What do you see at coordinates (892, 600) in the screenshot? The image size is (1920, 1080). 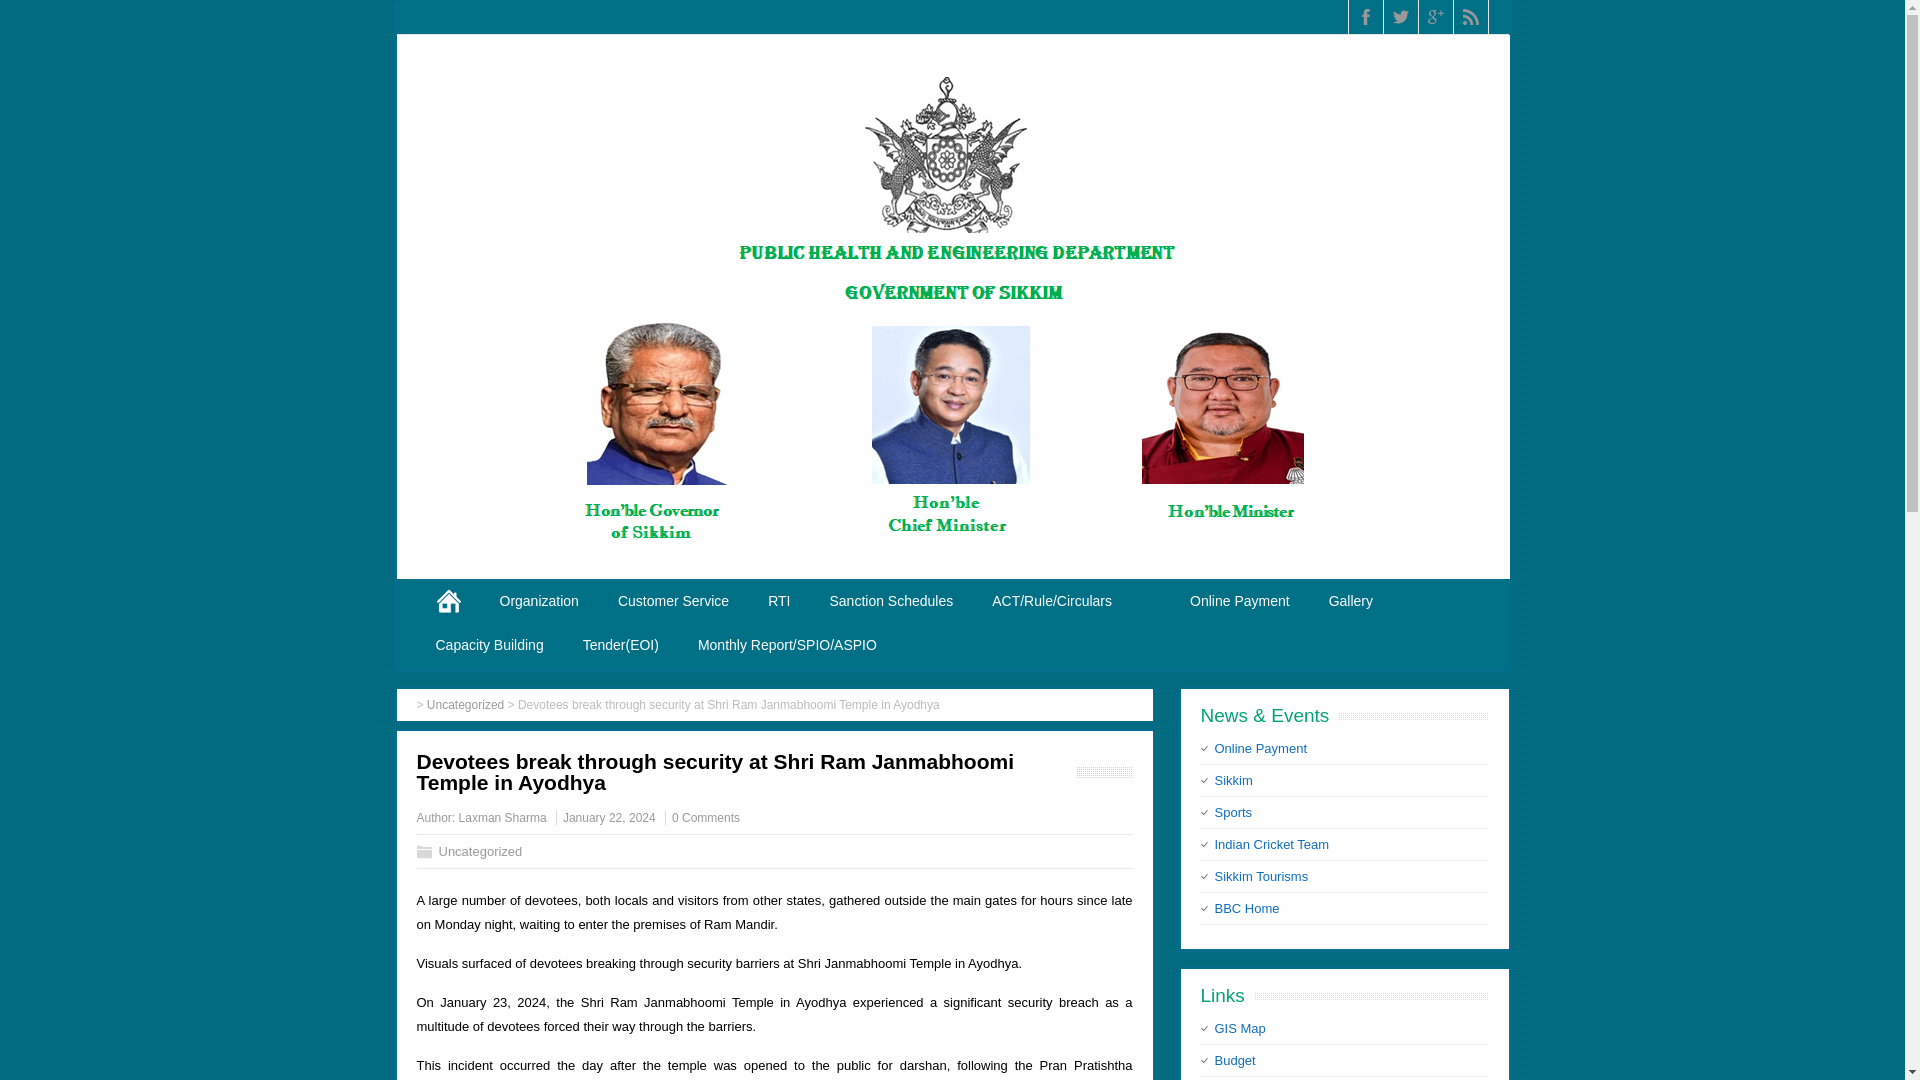 I see `Sanction Schedules` at bounding box center [892, 600].